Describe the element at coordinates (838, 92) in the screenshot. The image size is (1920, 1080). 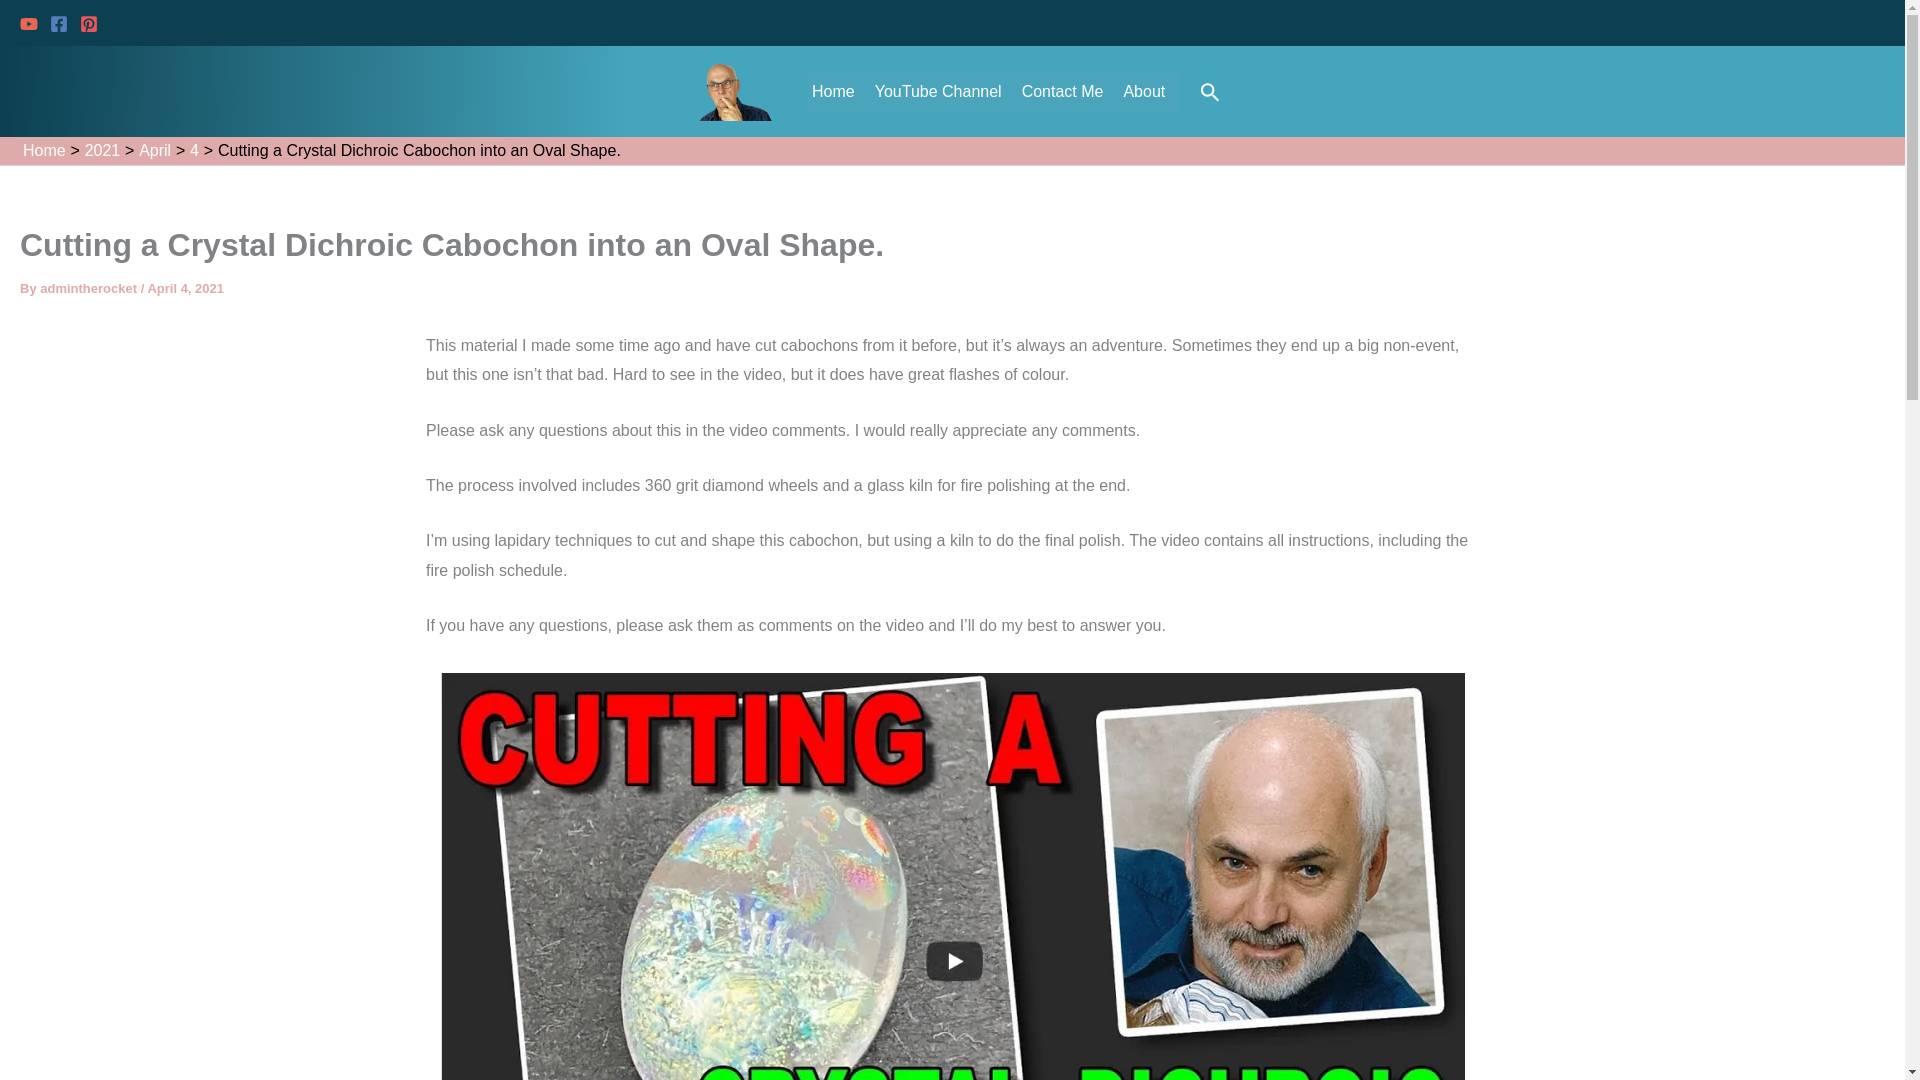
I see `Home` at that location.